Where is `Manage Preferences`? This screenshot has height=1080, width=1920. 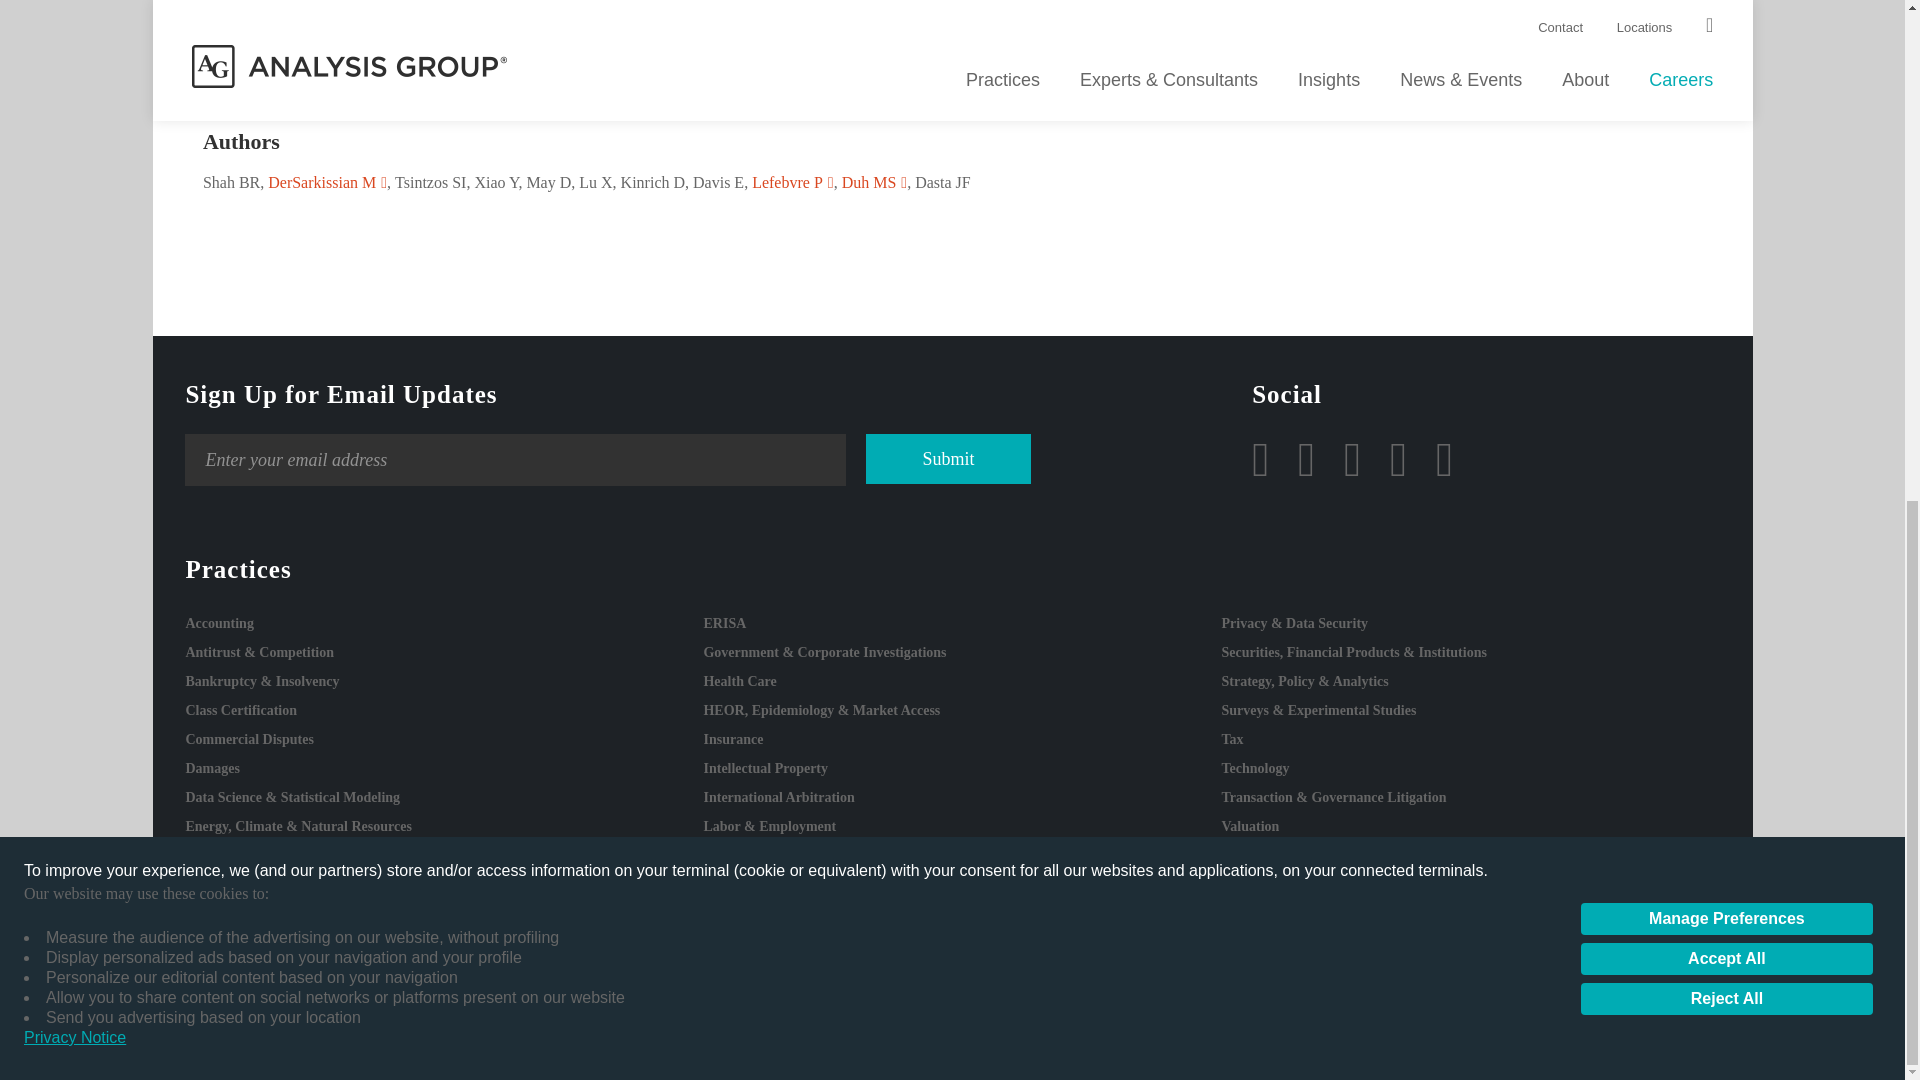 Manage Preferences is located at coordinates (1726, 2).